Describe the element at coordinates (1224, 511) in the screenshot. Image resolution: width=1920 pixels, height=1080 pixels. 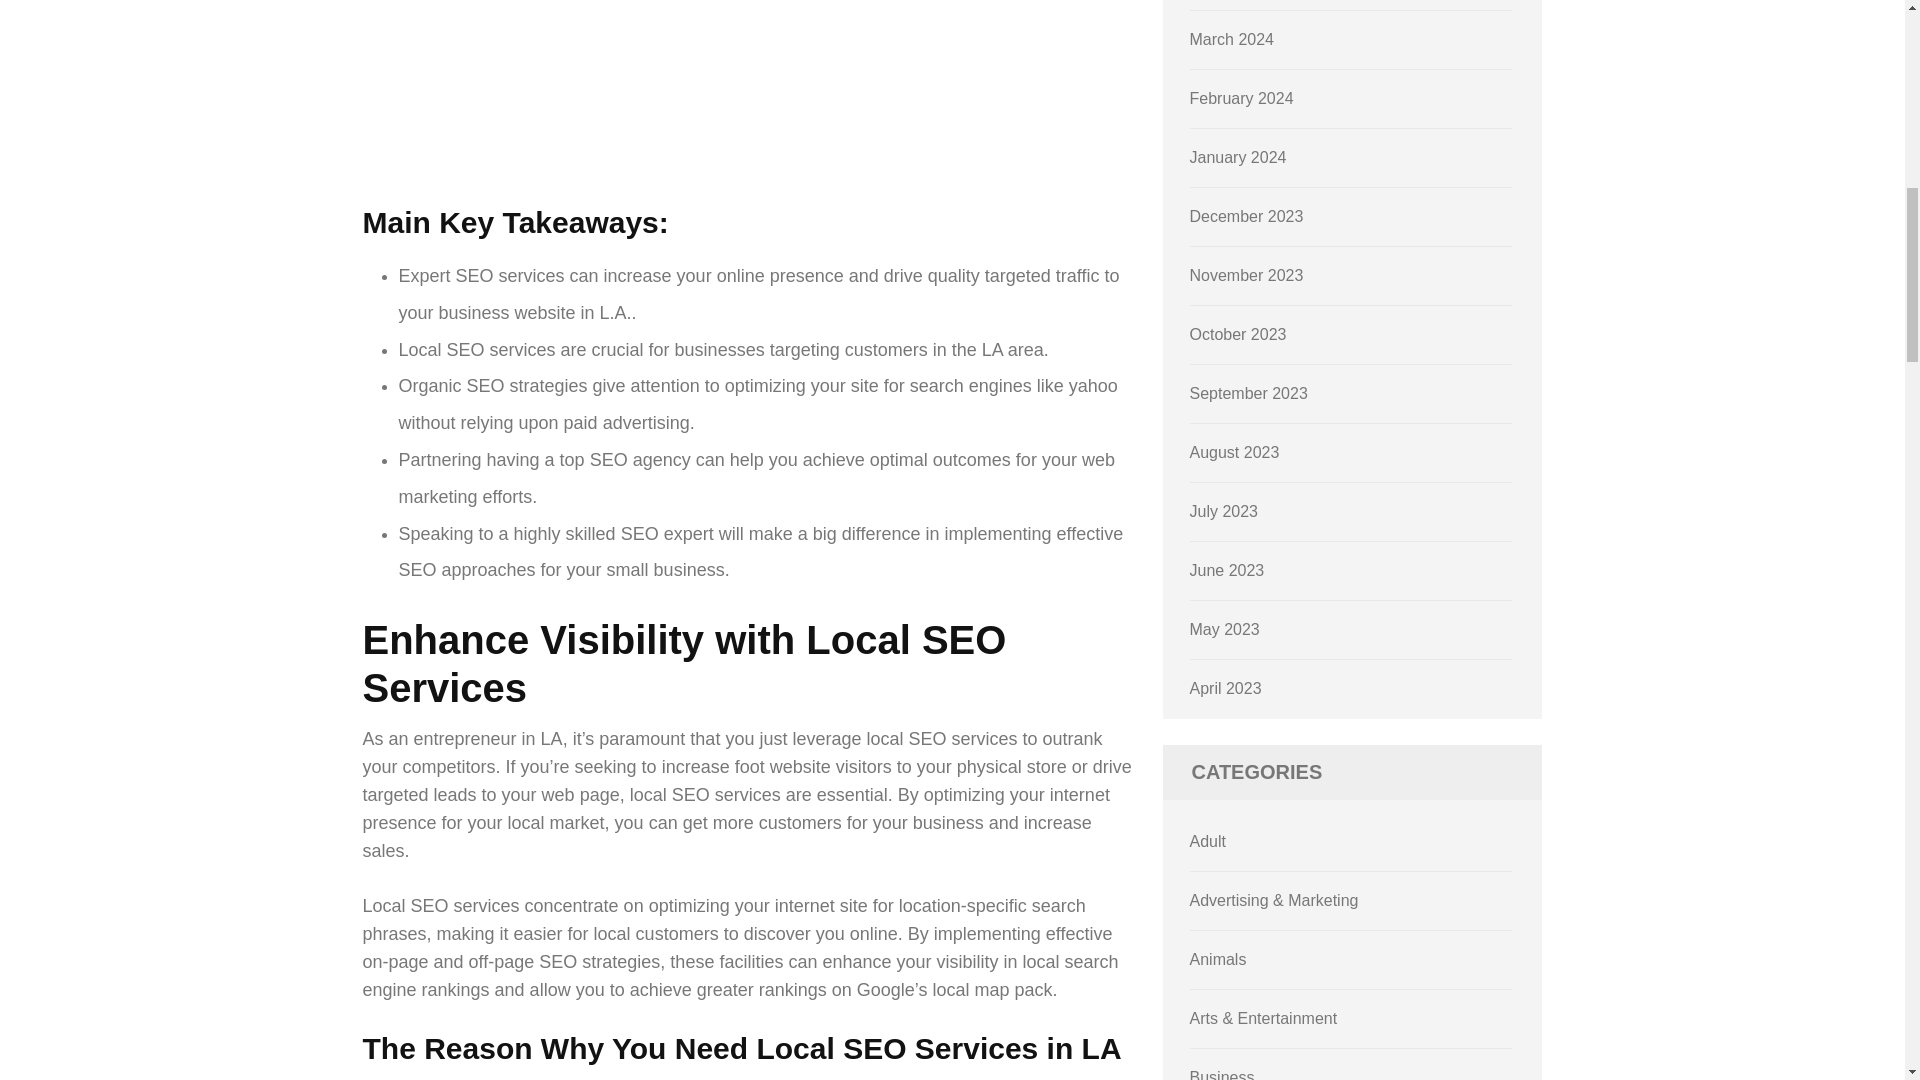
I see `July 2023` at that location.